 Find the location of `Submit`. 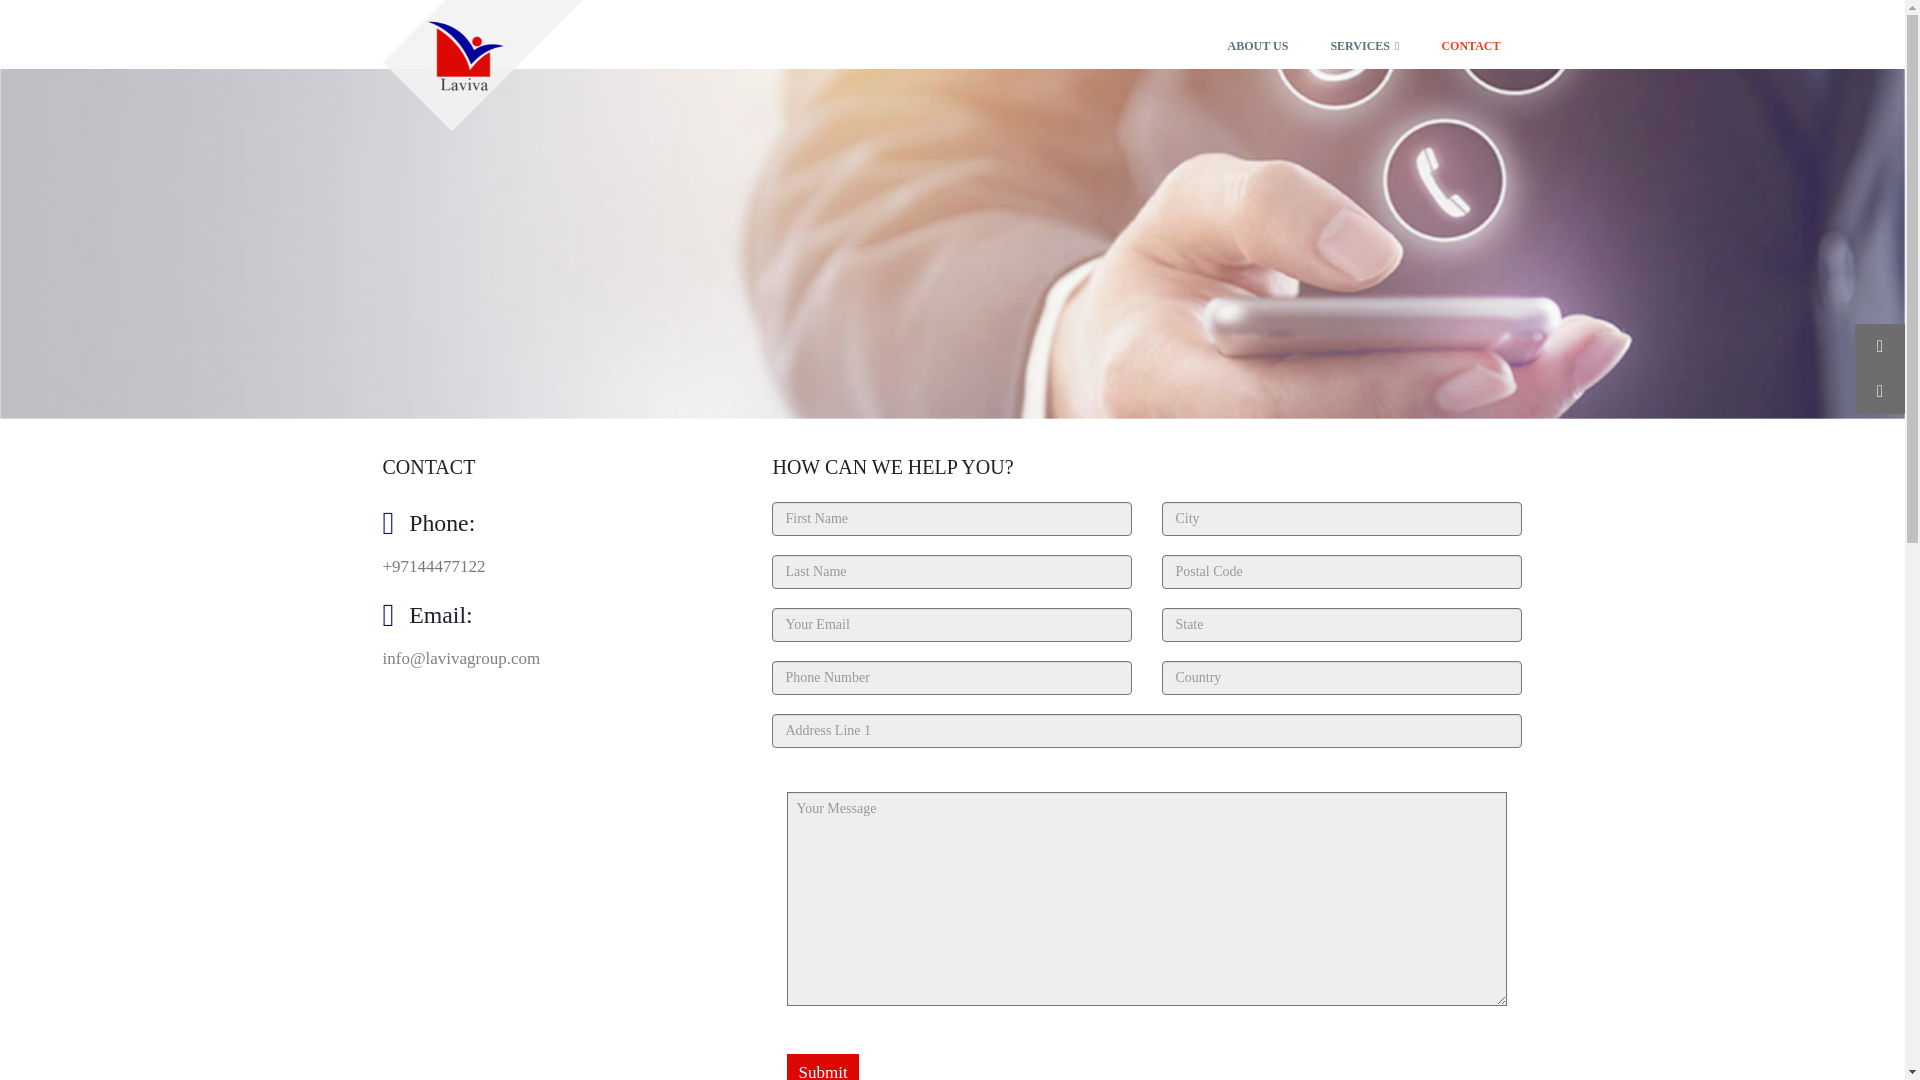

Submit is located at coordinates (822, 1067).